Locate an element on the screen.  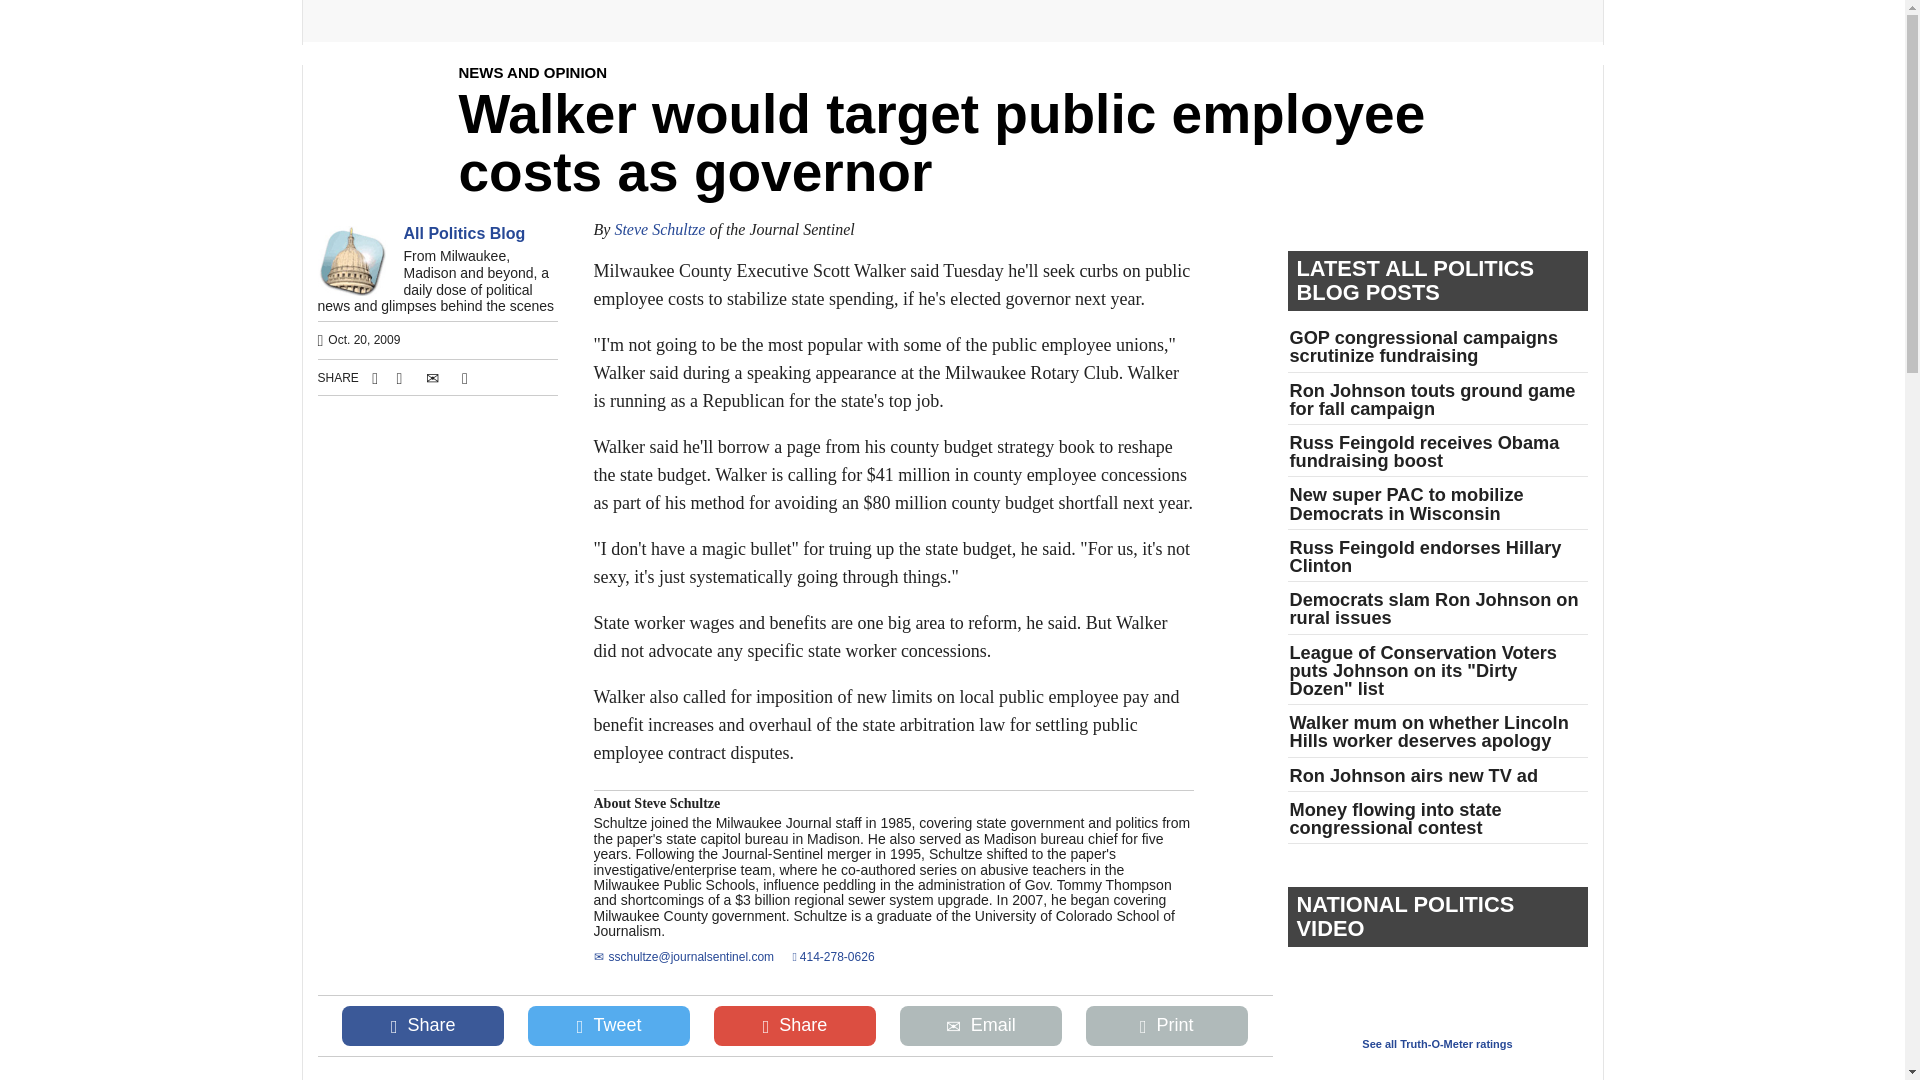
Print this is located at coordinates (464, 378).